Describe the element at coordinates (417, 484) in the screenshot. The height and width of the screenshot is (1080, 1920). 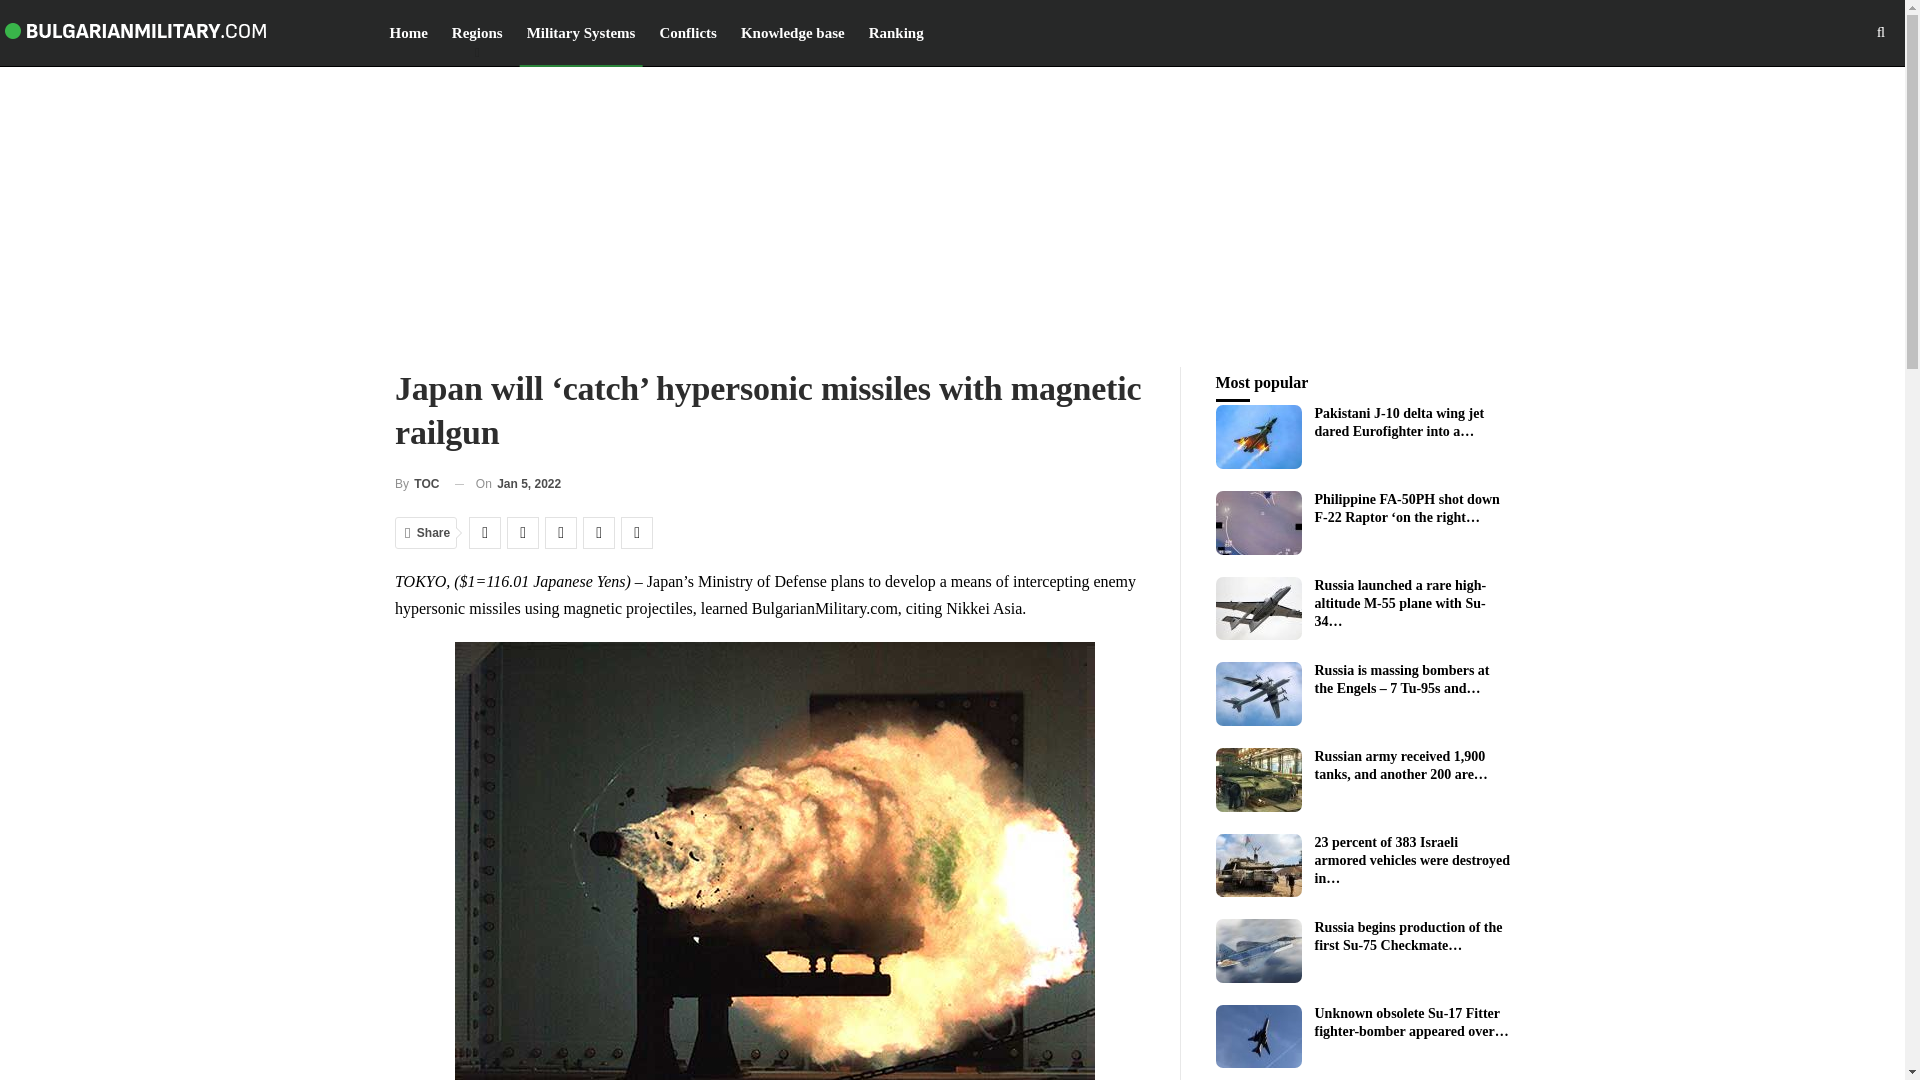
I see `Browse Author Articles` at that location.